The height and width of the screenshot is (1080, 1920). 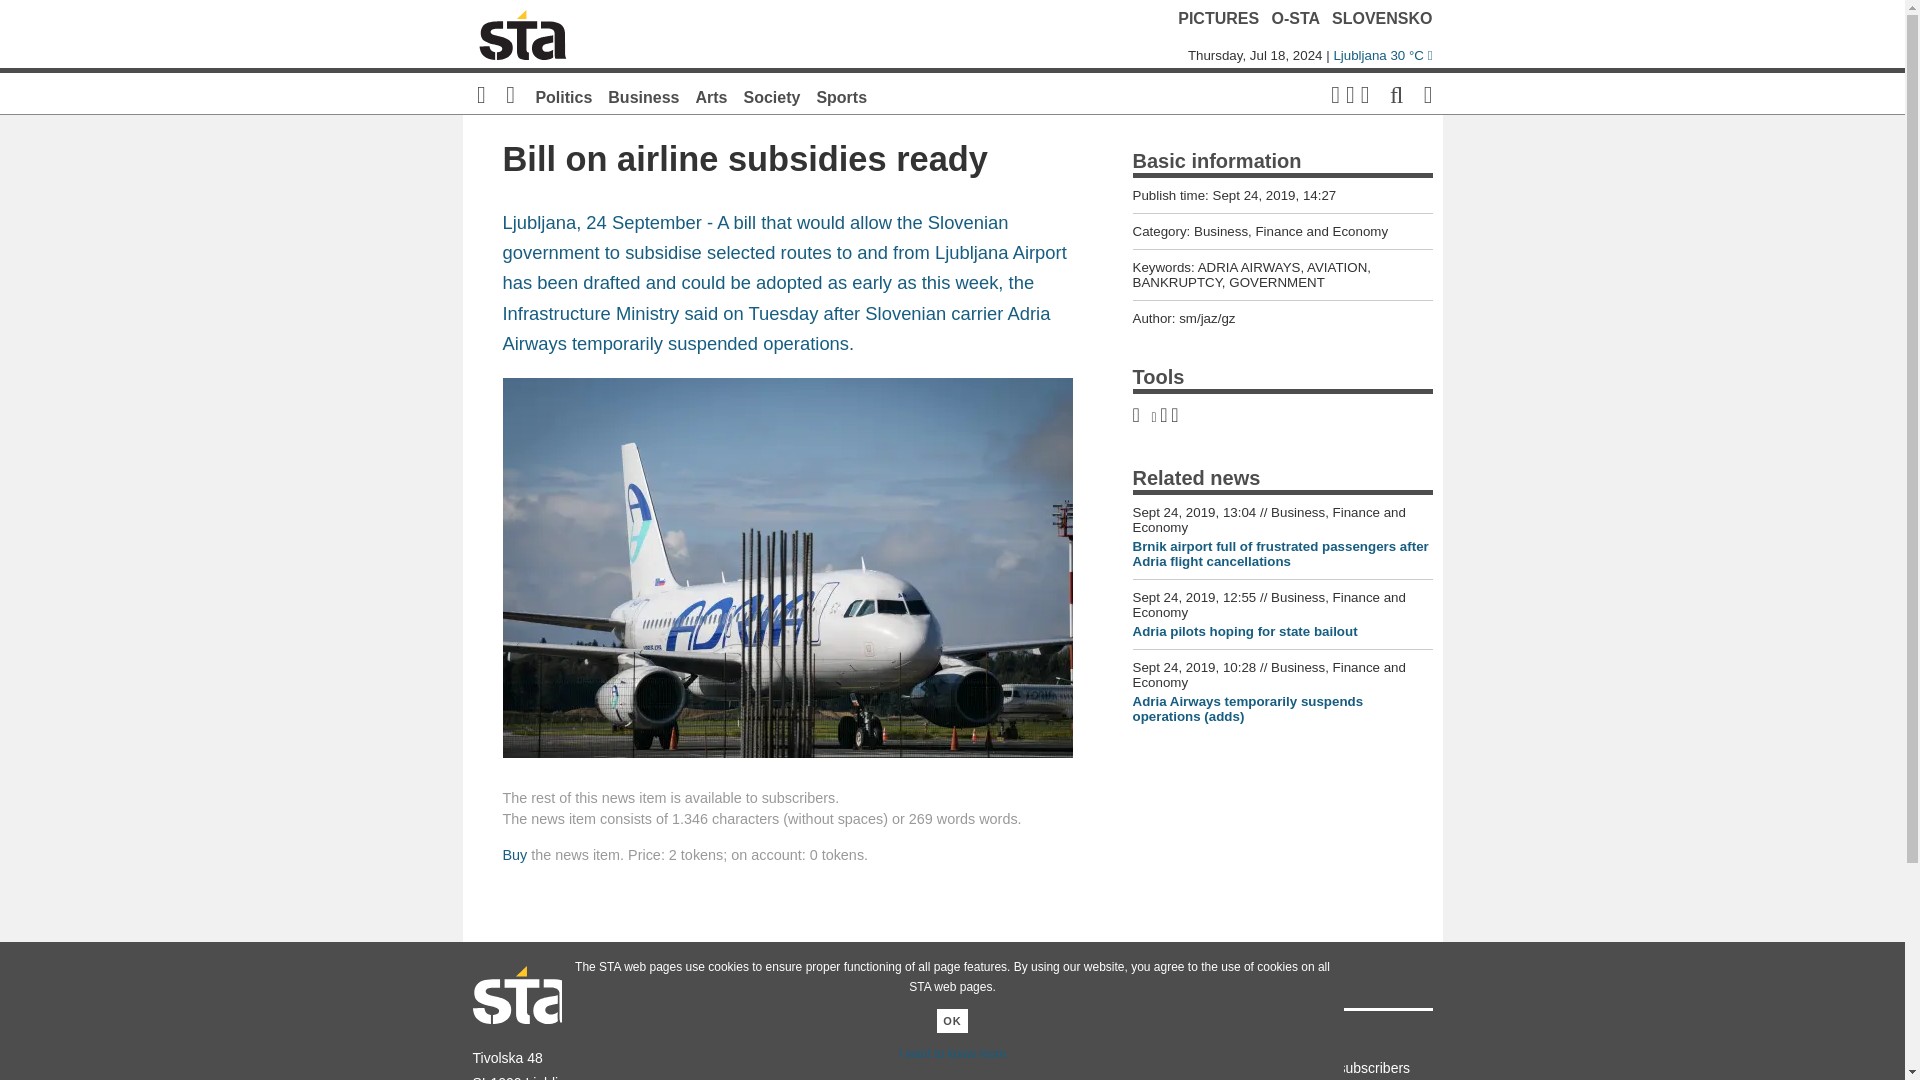 What do you see at coordinates (711, 96) in the screenshot?
I see `Arts` at bounding box center [711, 96].